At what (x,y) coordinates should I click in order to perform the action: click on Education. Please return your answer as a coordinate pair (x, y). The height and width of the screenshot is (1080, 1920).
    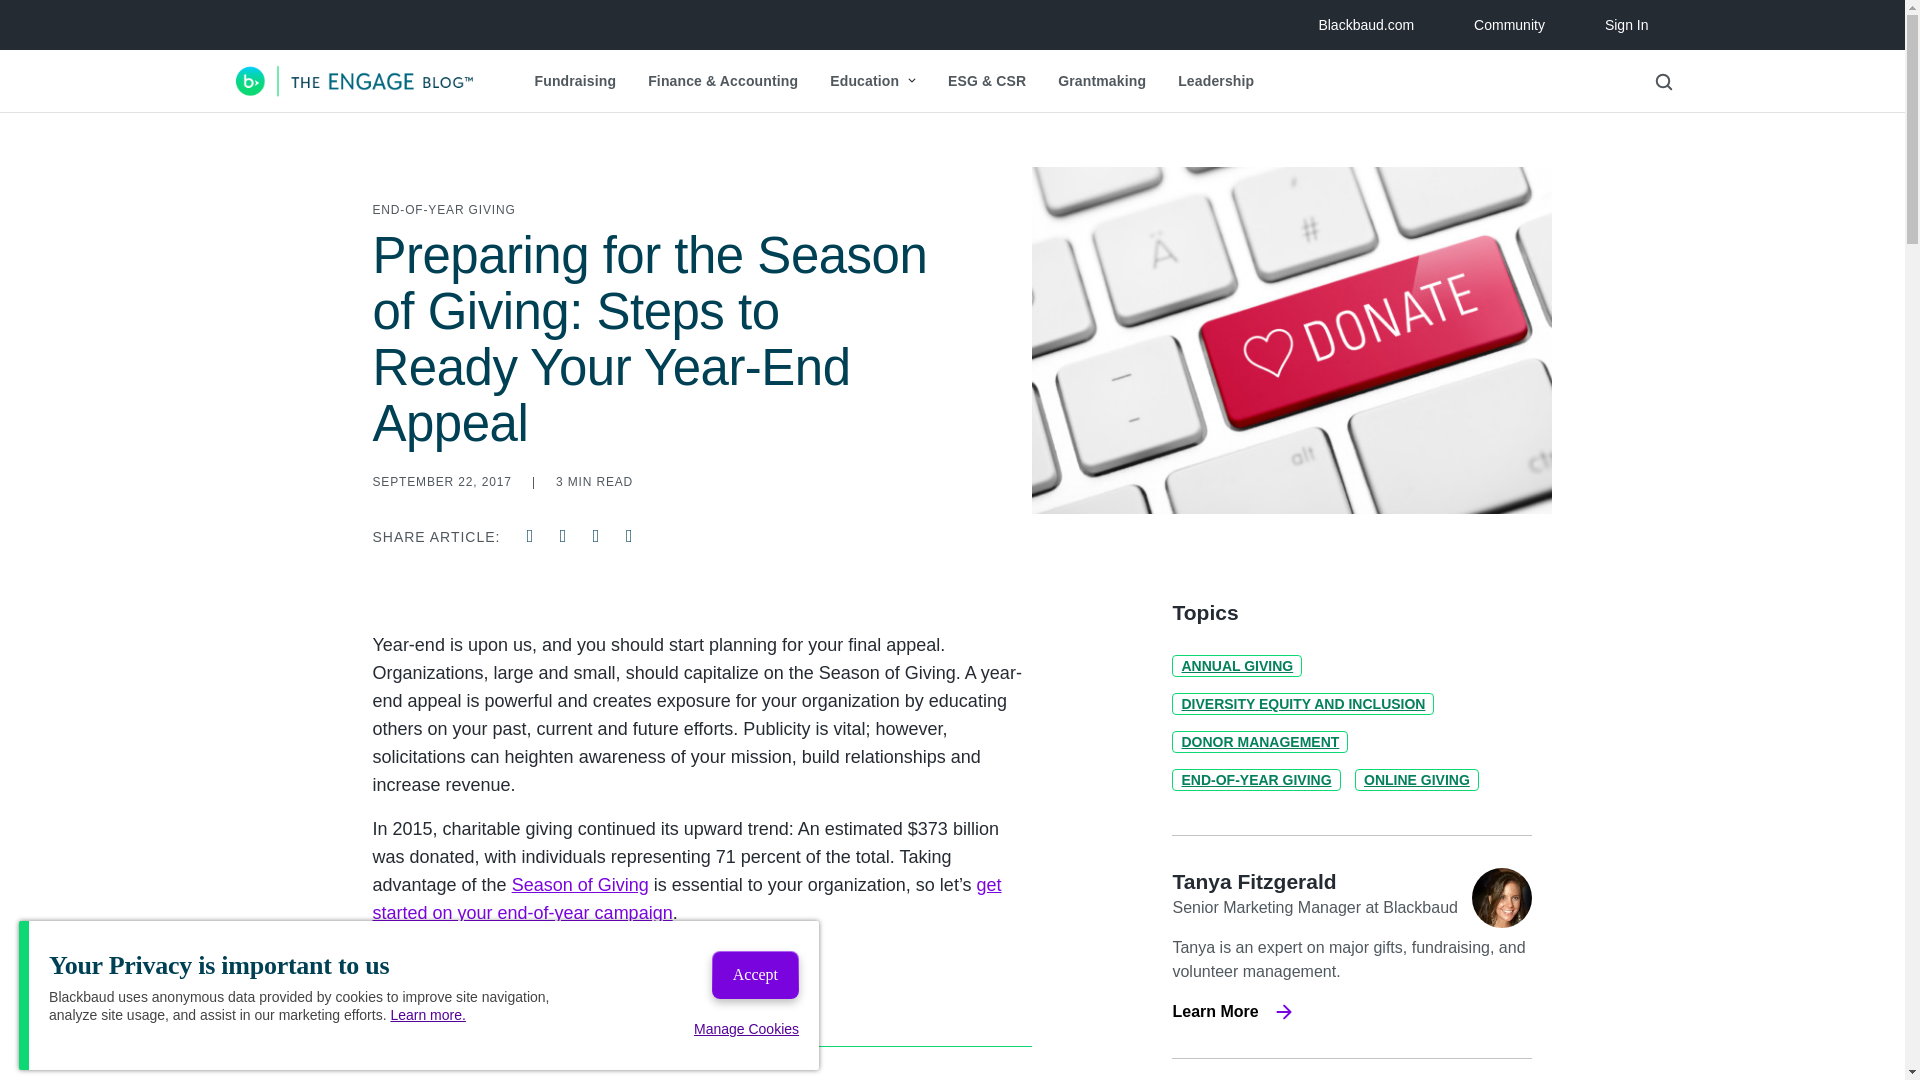
    Looking at the image, I should click on (872, 80).